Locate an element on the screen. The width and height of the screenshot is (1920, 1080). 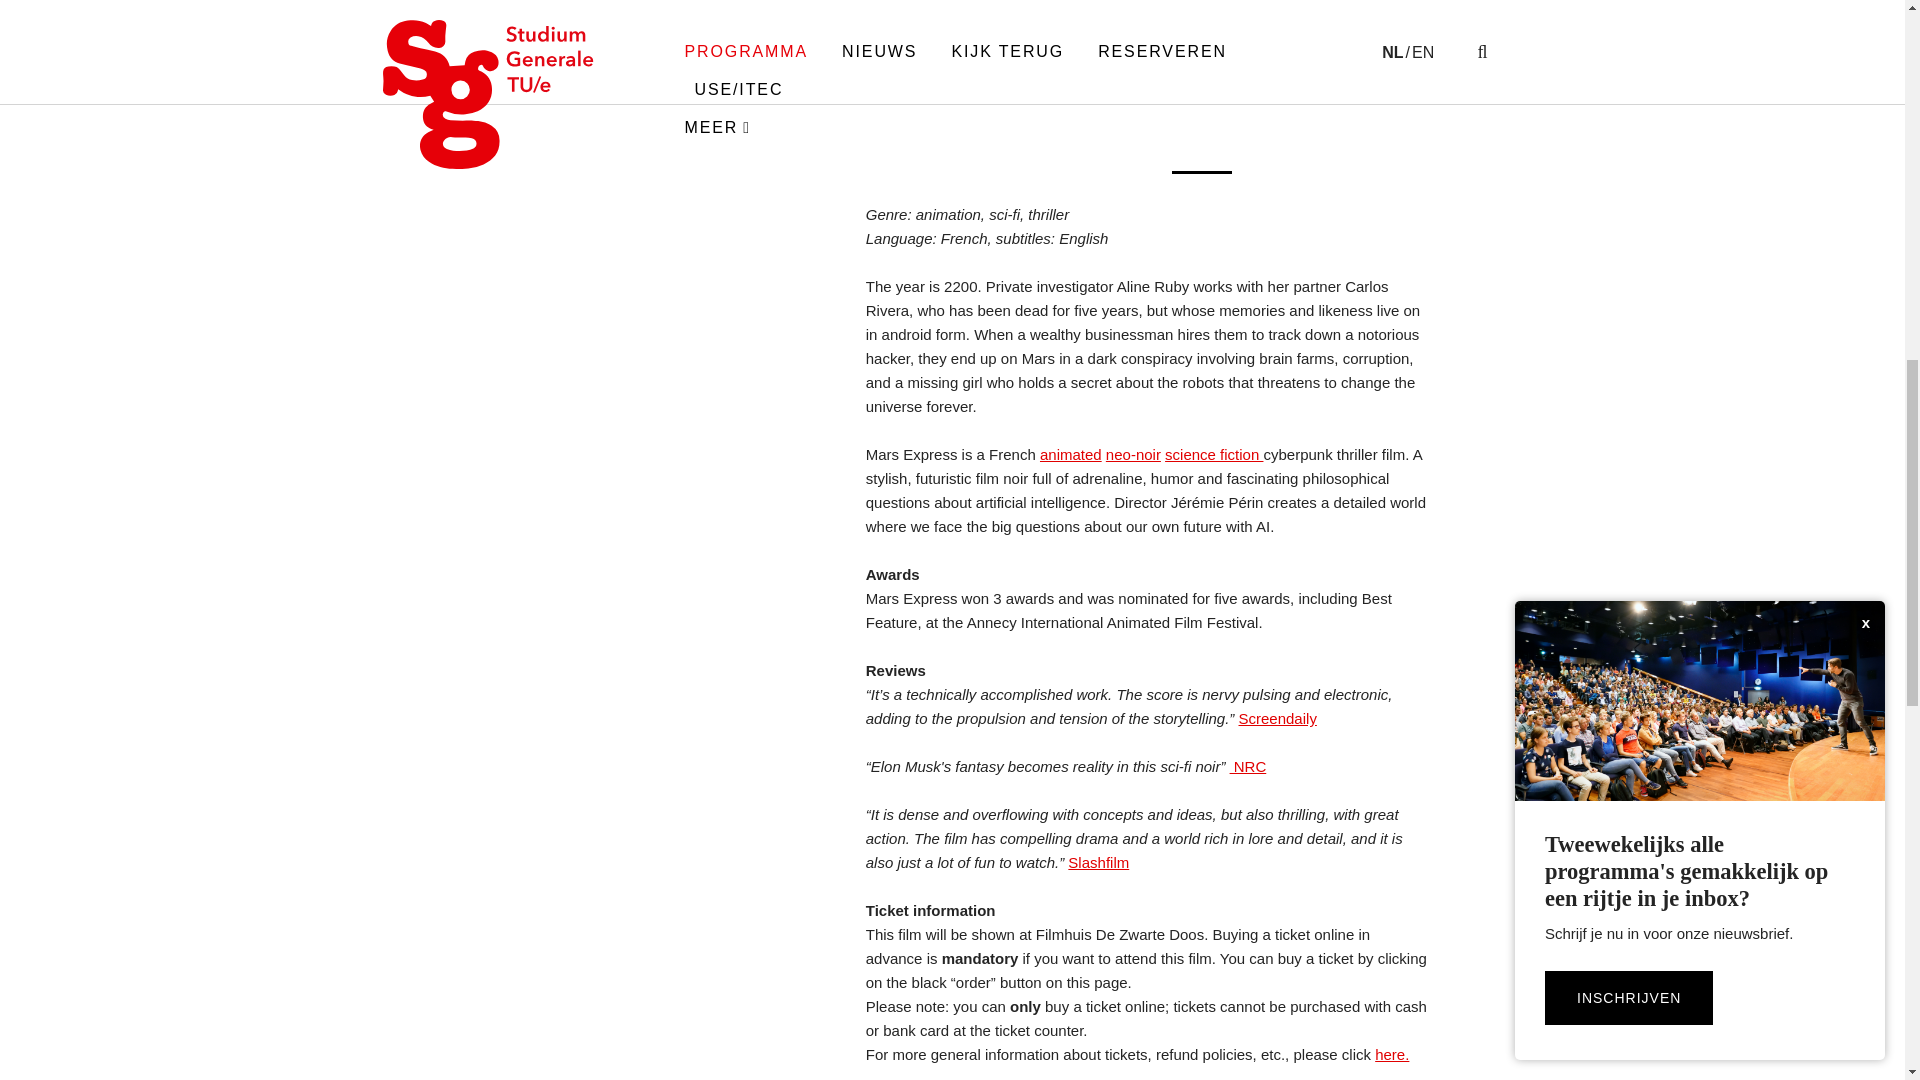
Screendaily is located at coordinates (1276, 718).